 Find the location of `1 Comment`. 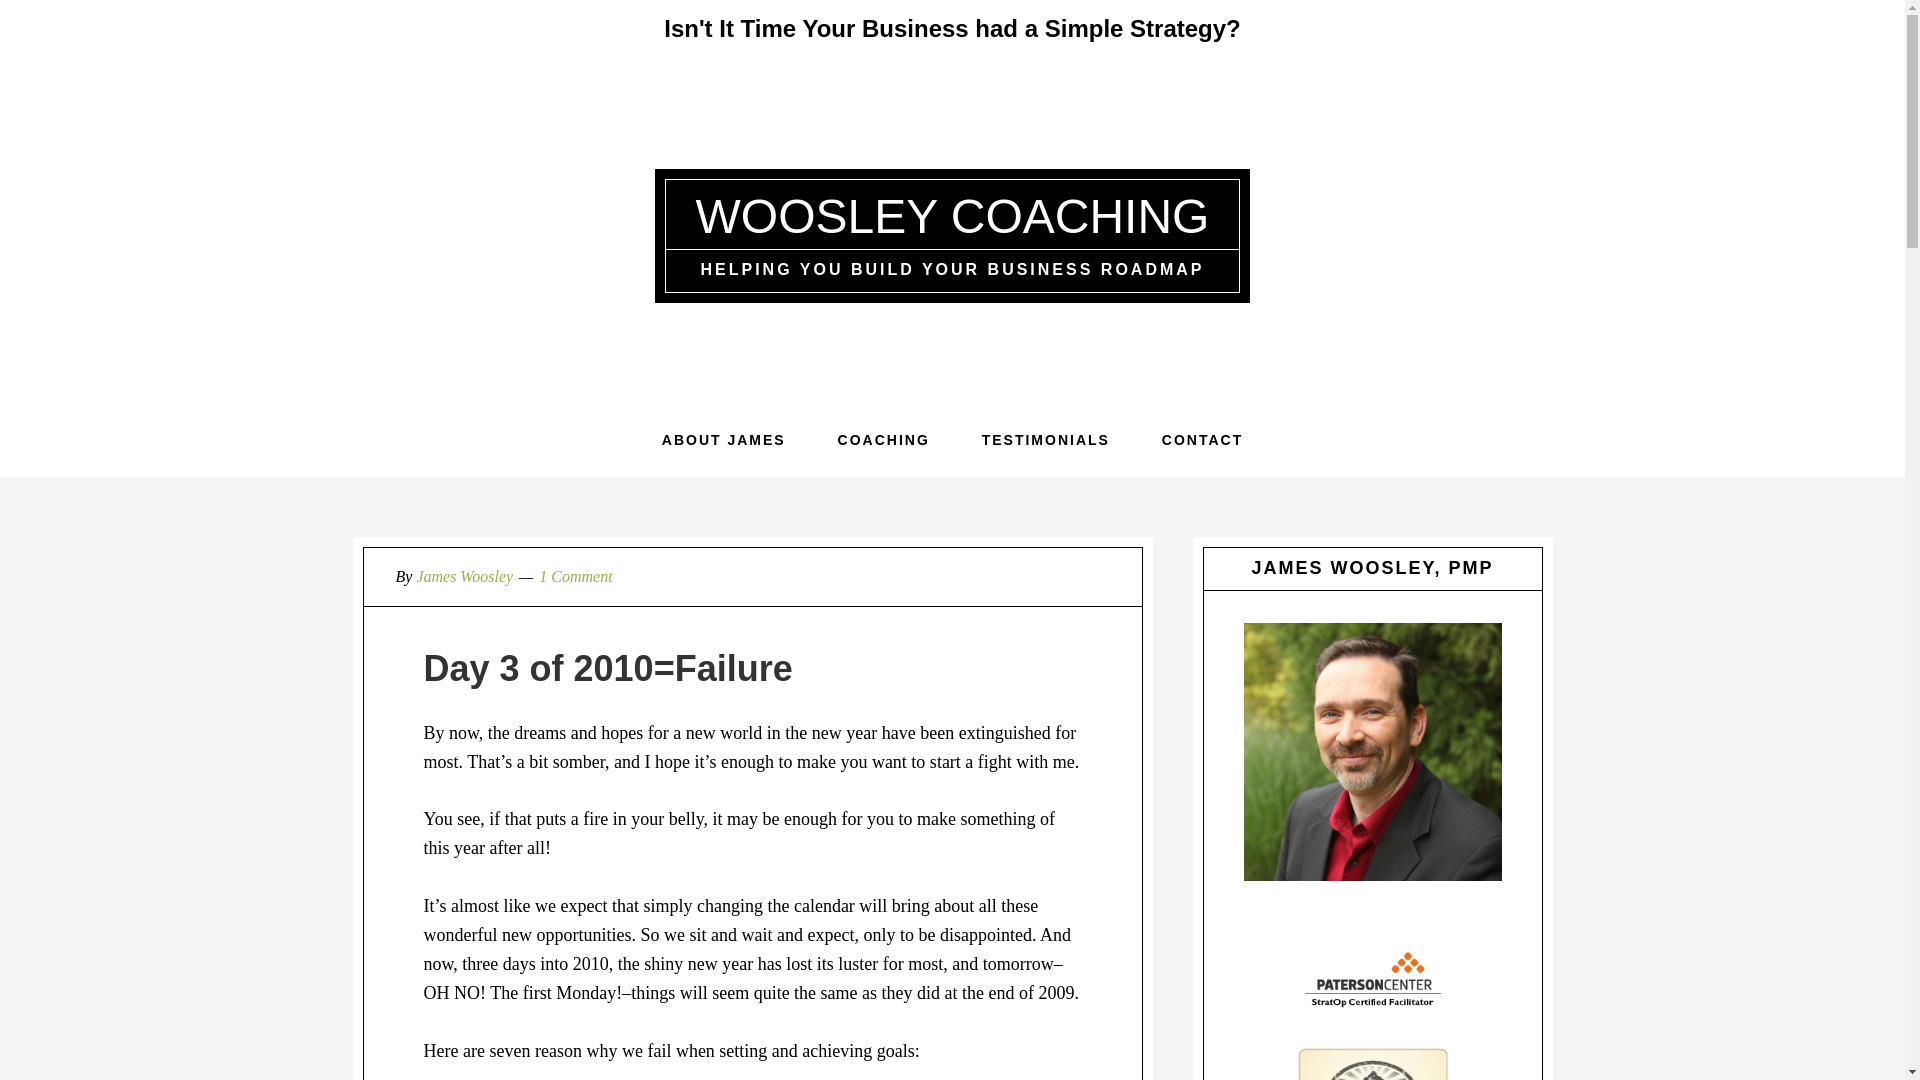

1 Comment is located at coordinates (576, 576).